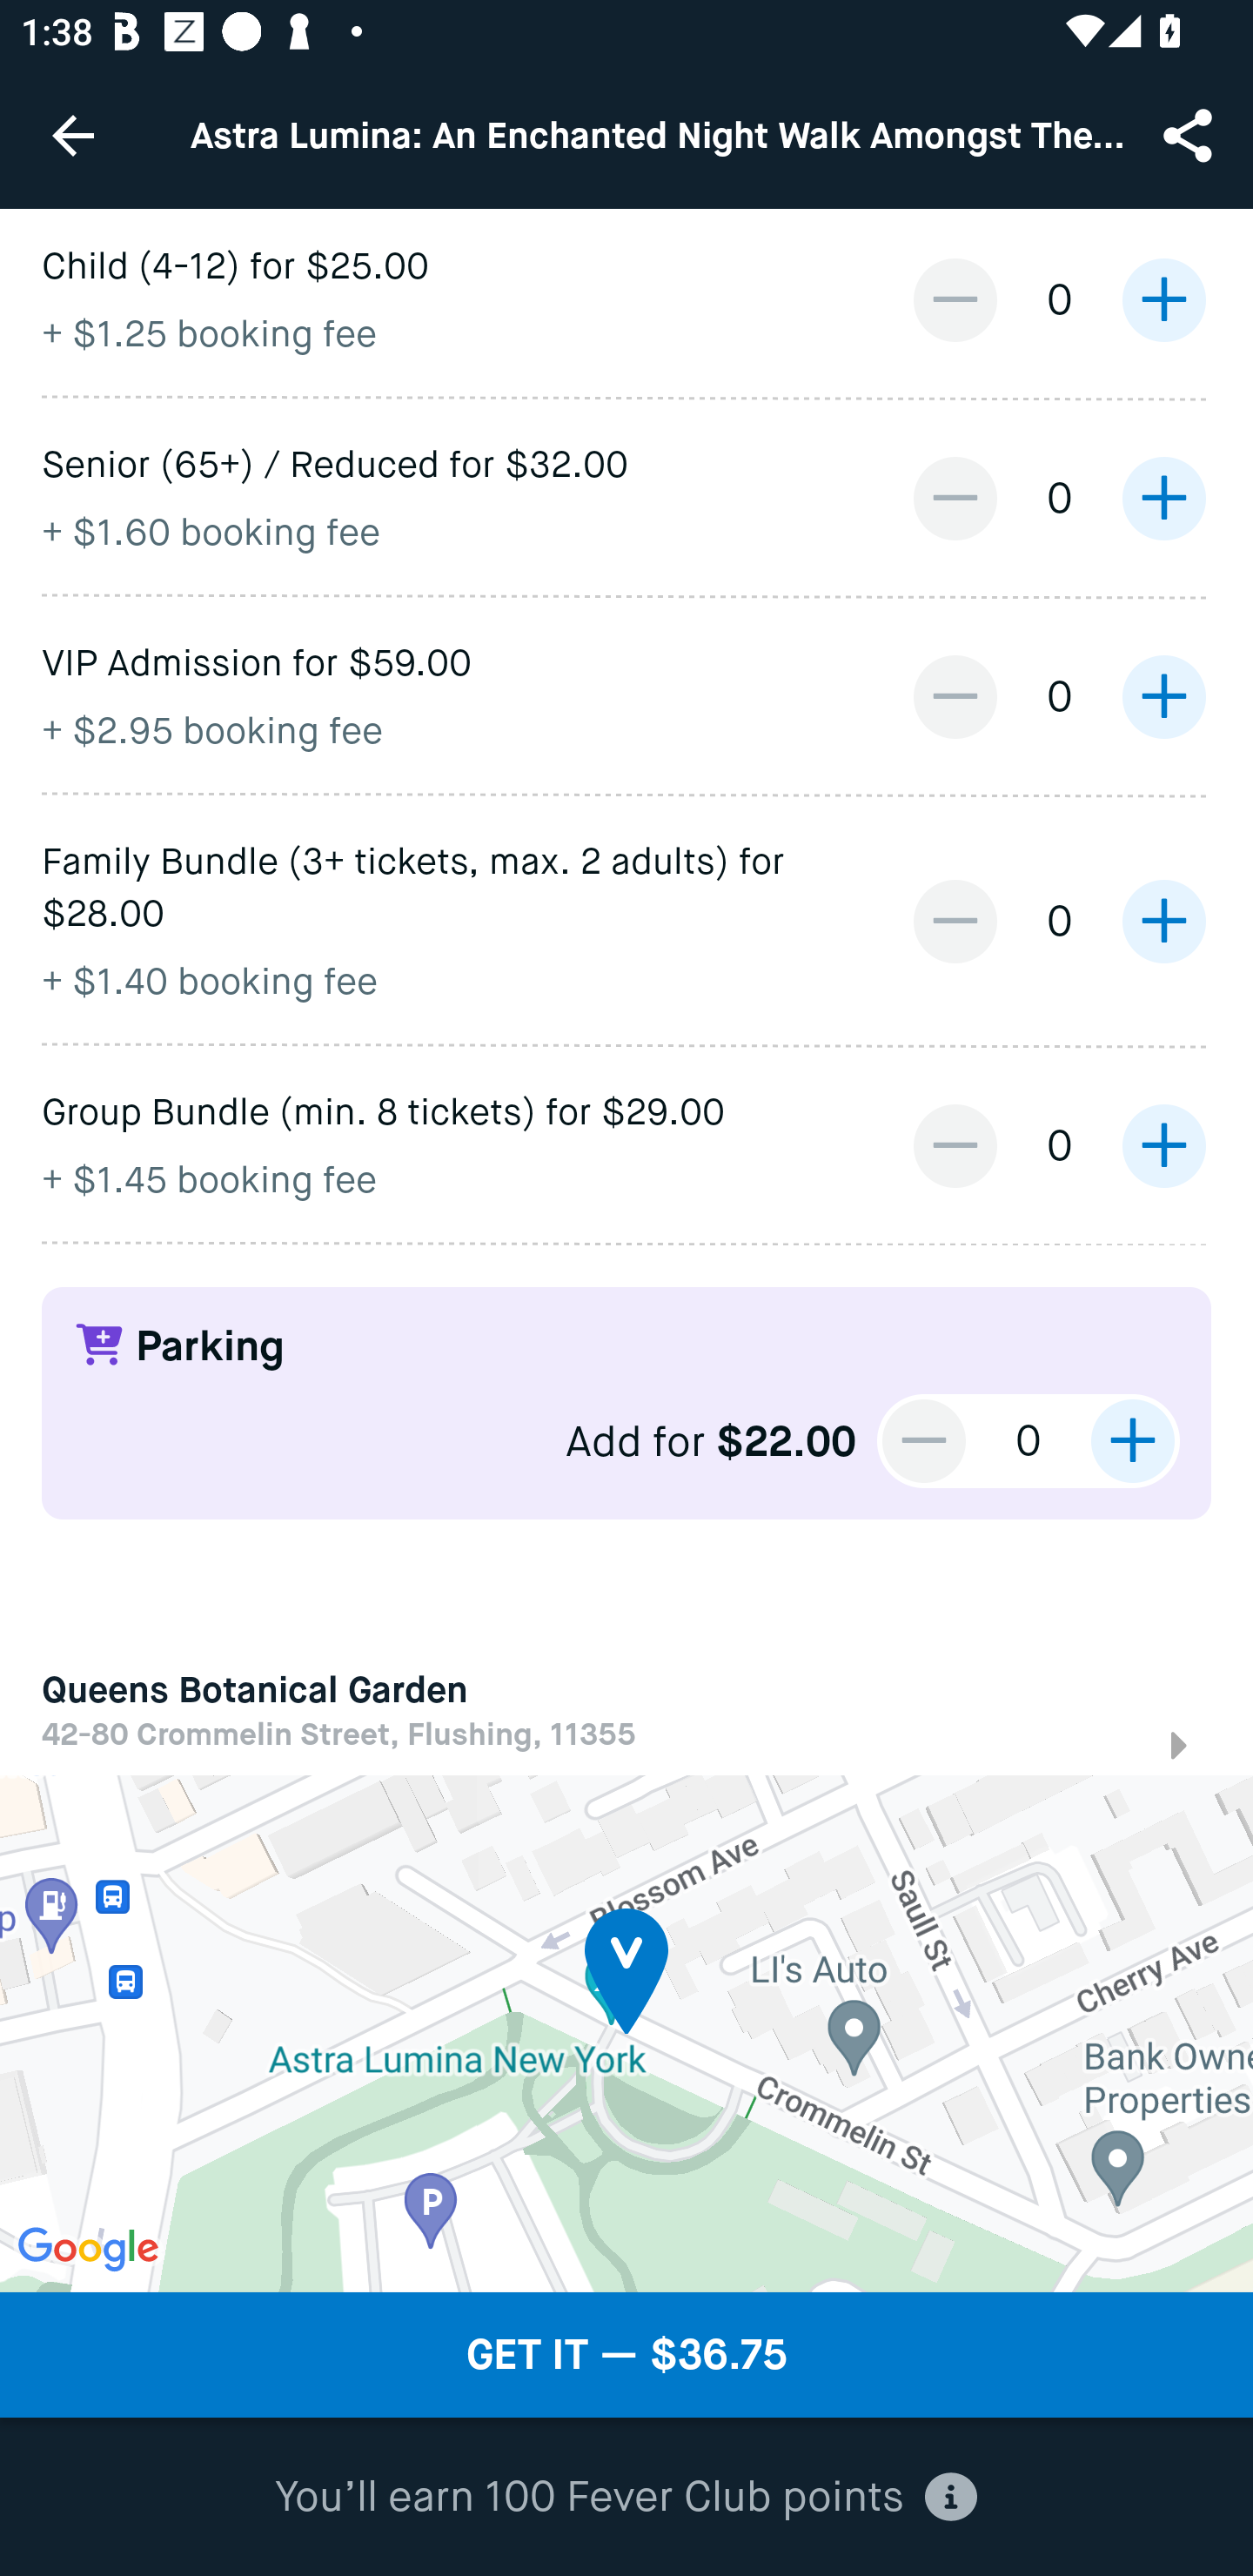 Image resolution: width=1253 pixels, height=2576 pixels. I want to click on decrease, so click(955, 696).